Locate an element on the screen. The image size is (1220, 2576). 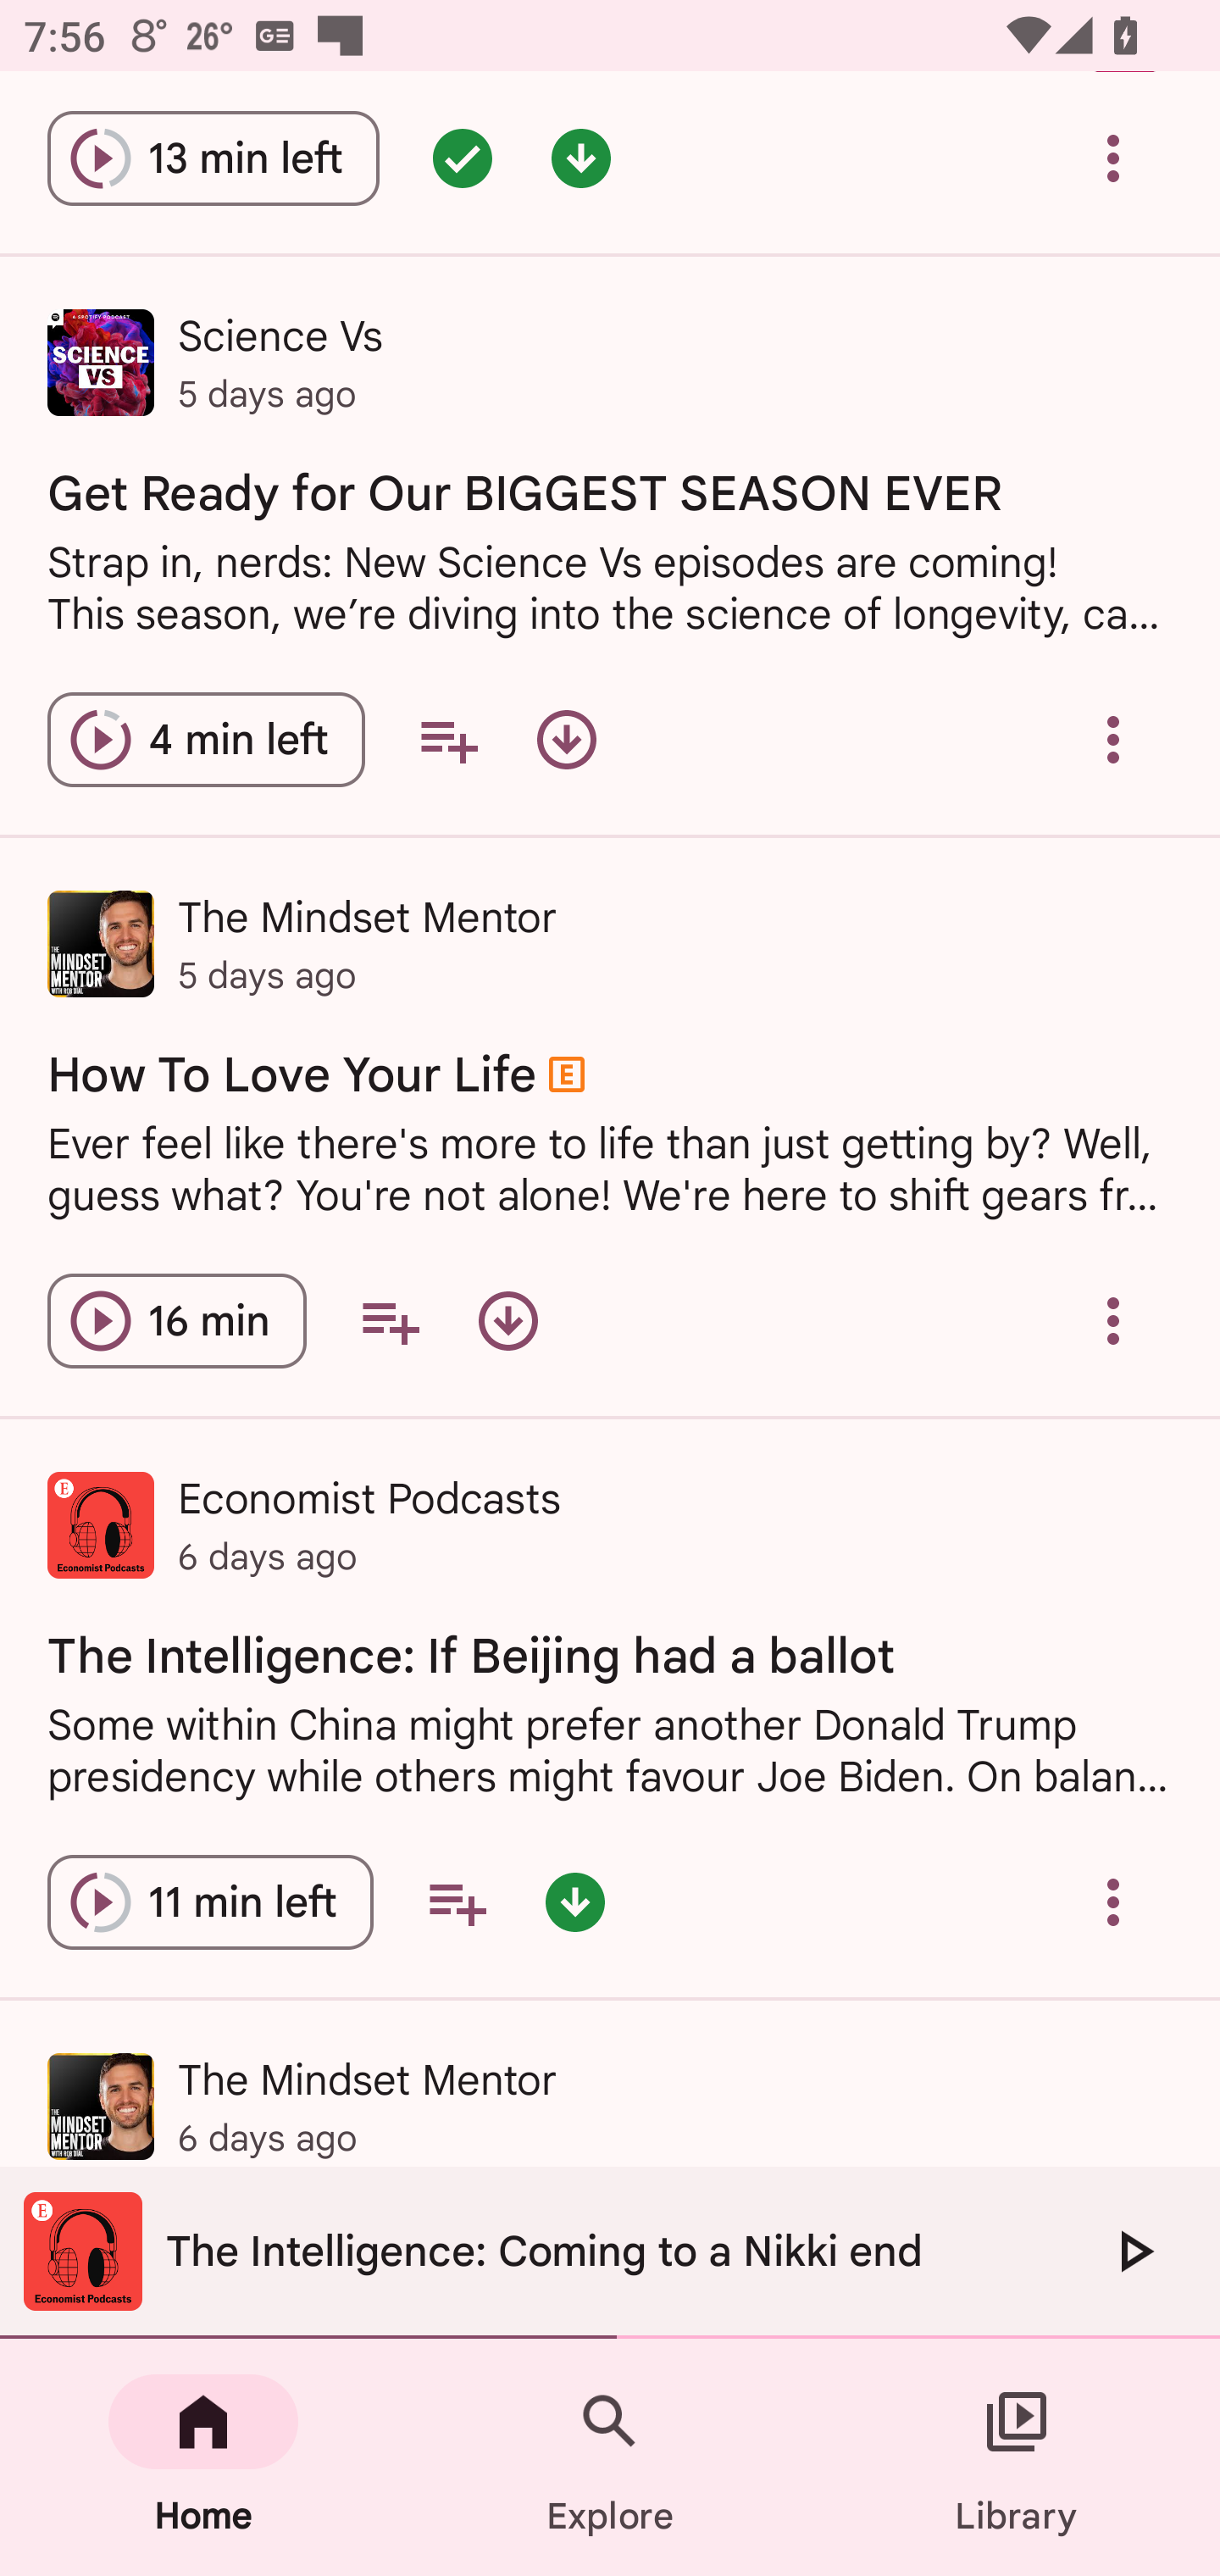
Add to your queue is located at coordinates (448, 741).